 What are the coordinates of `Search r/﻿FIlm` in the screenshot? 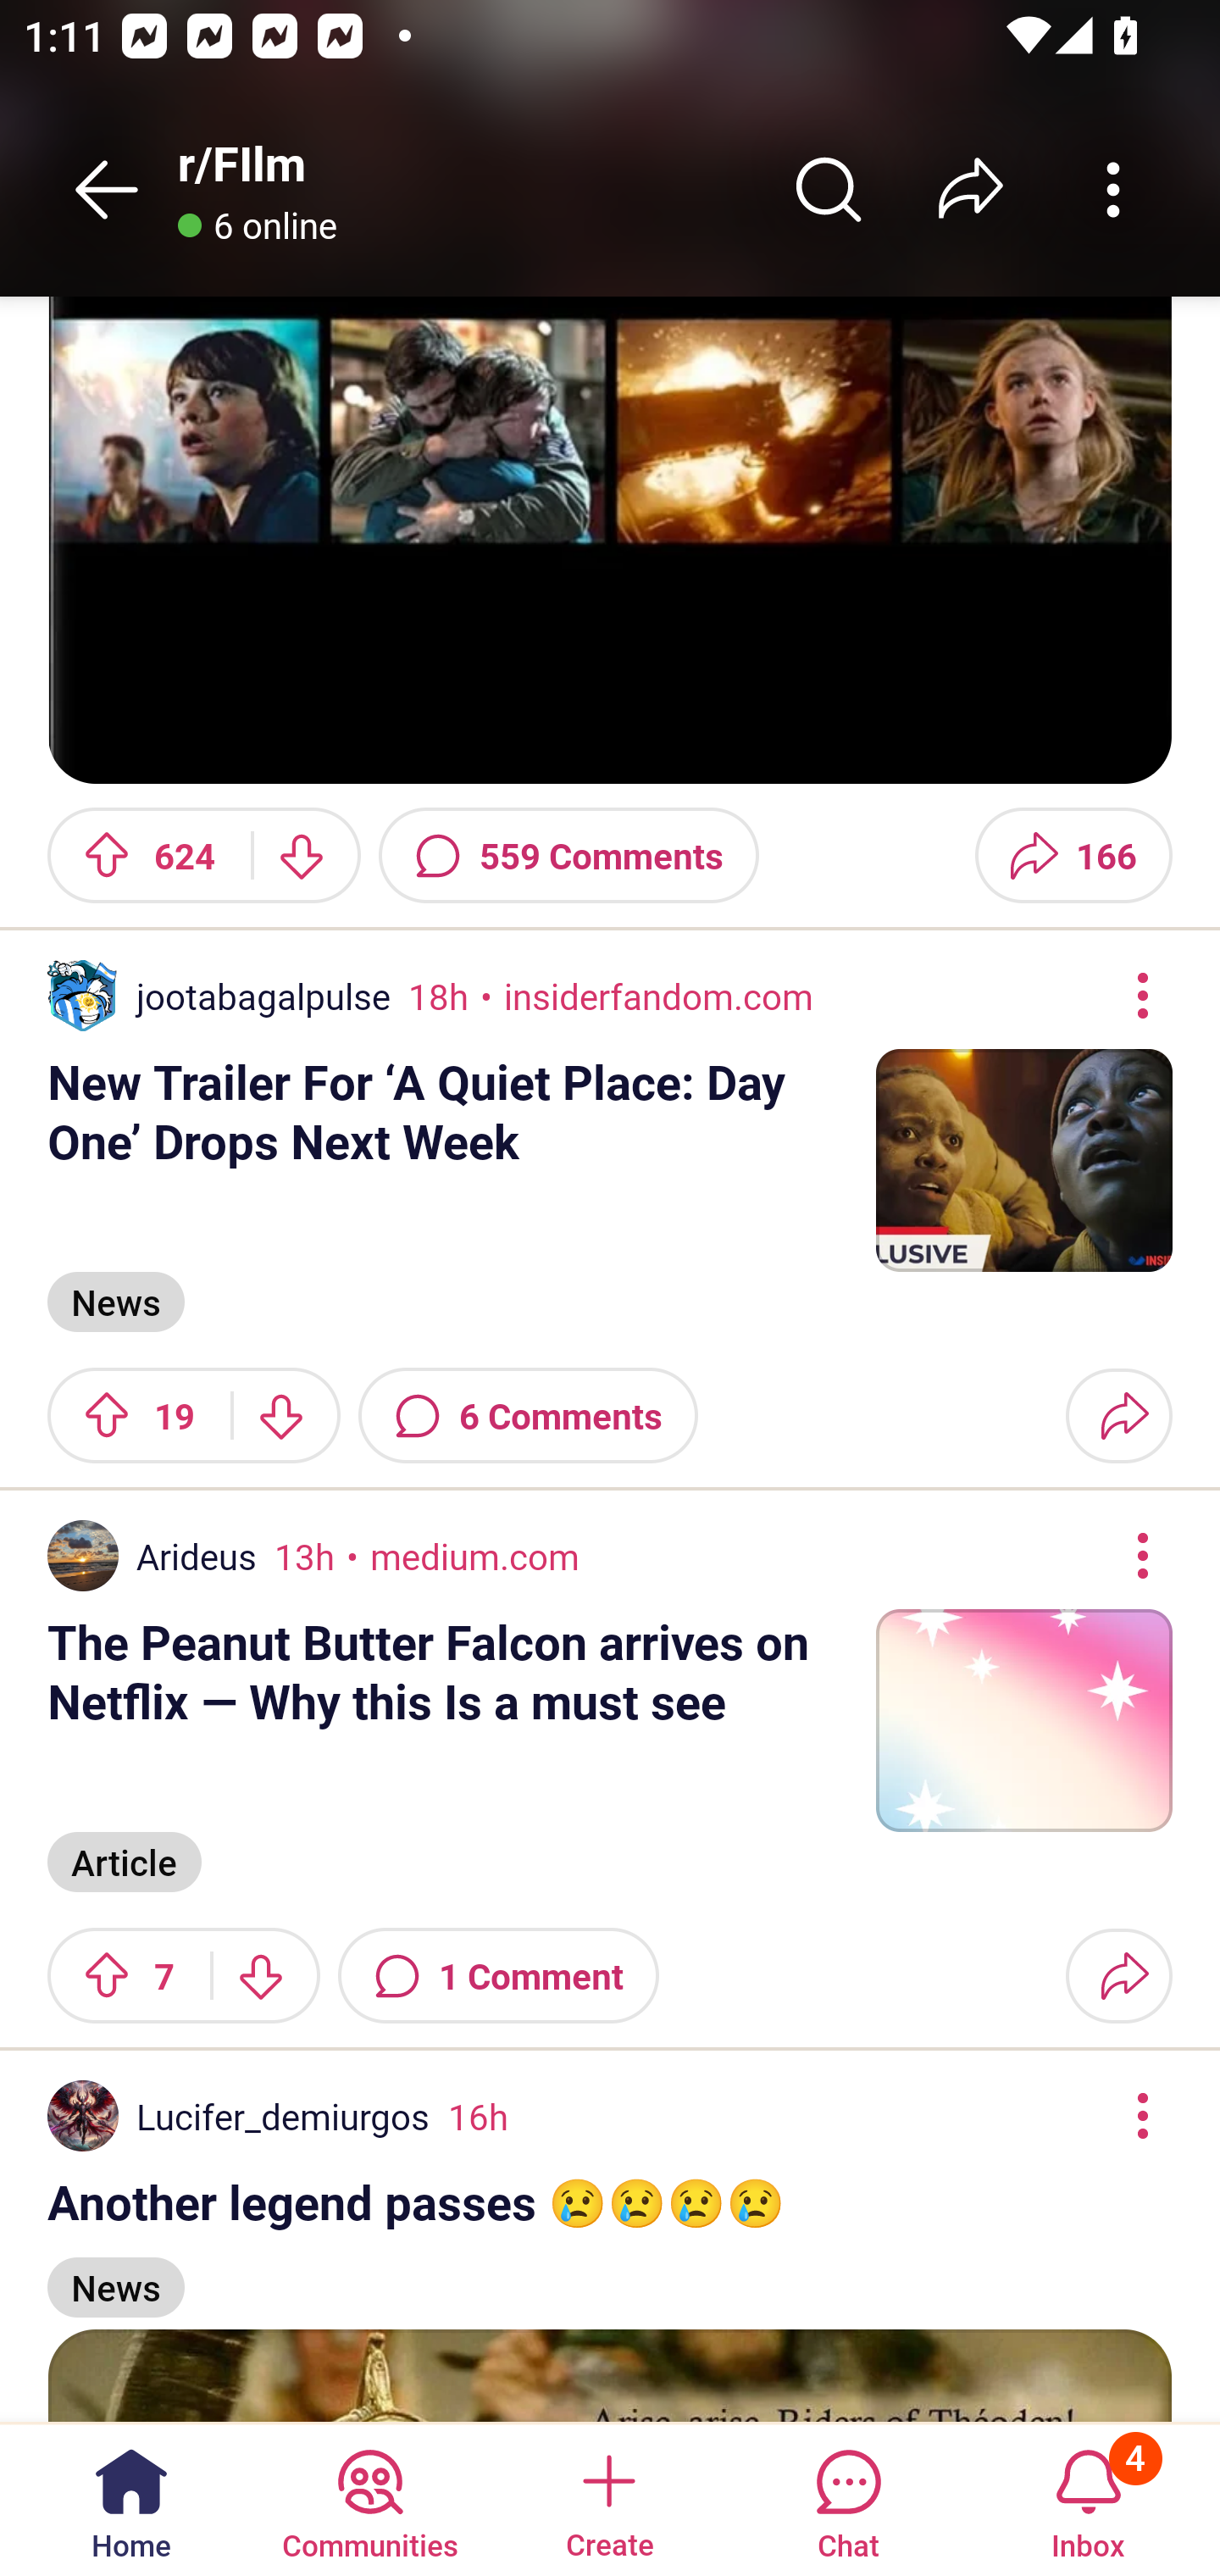 It's located at (829, 189).